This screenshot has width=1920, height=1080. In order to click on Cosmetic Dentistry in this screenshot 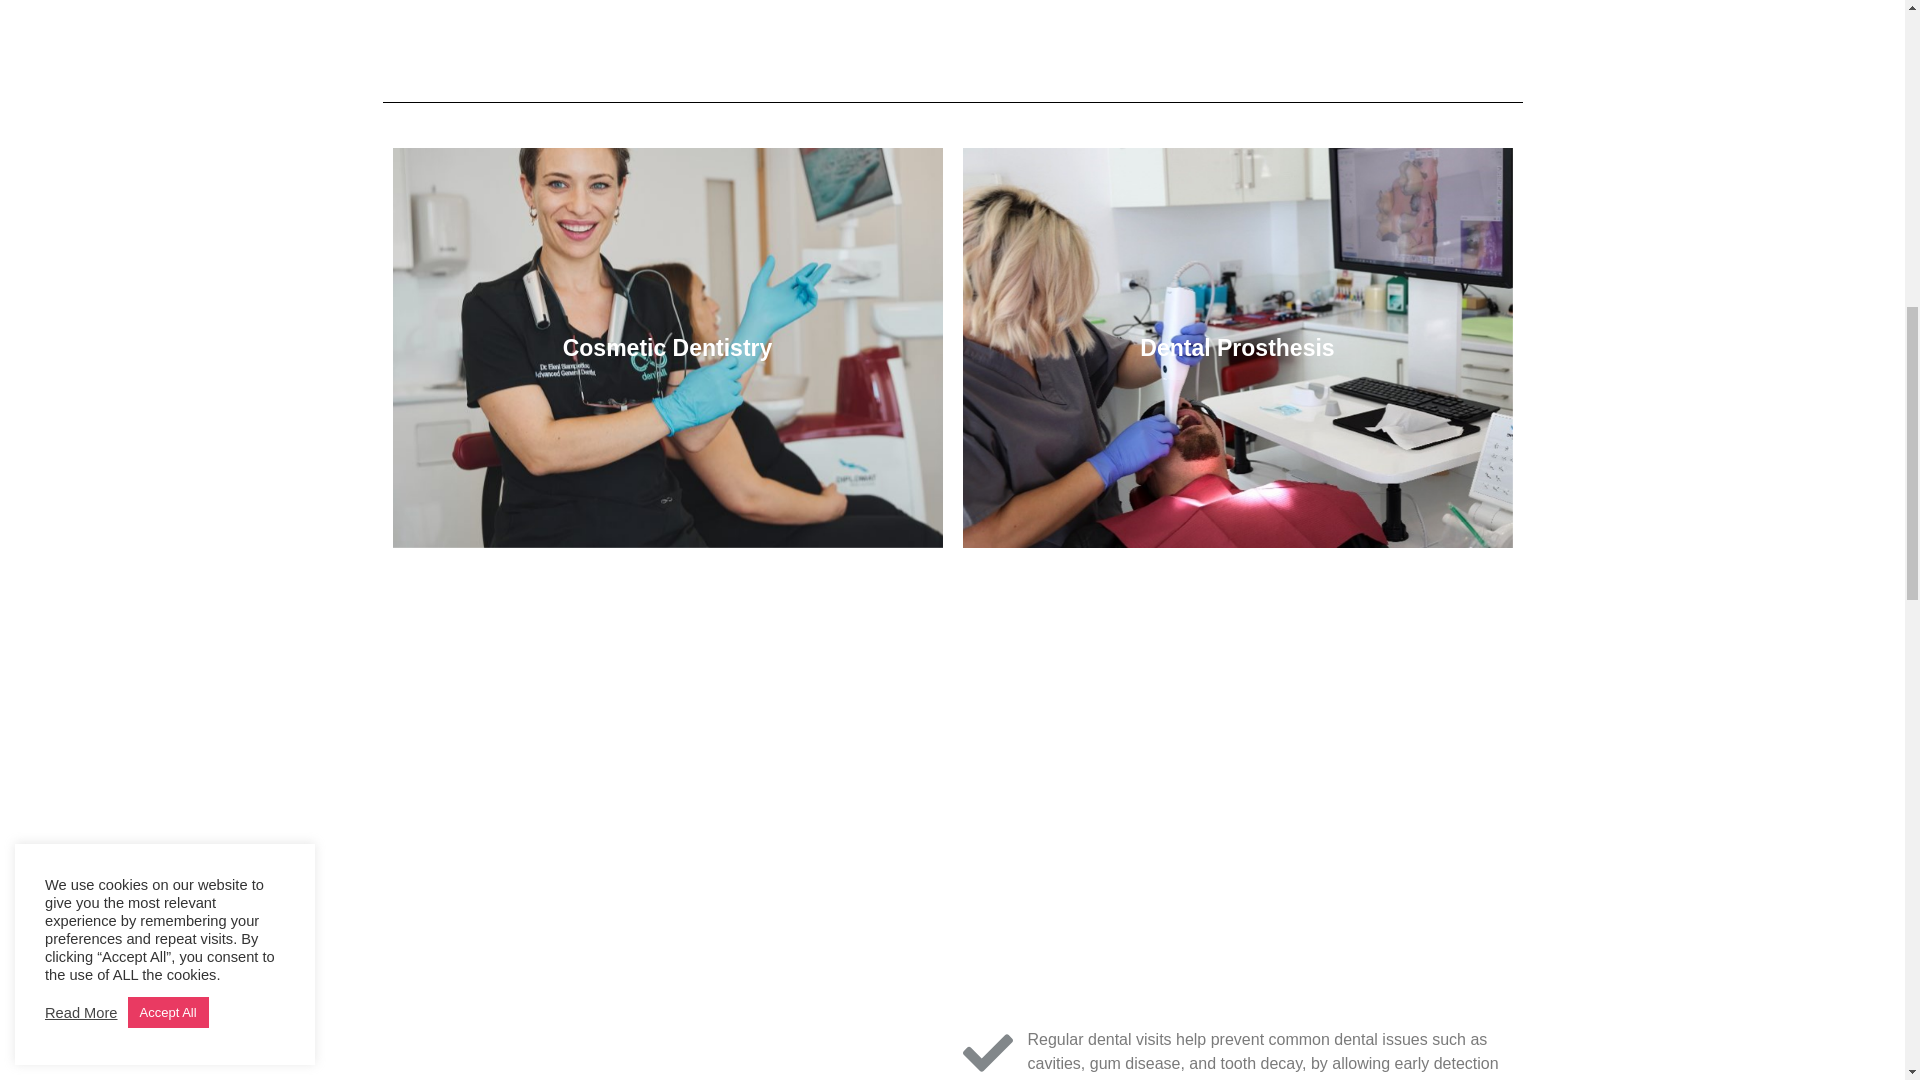, I will do `click(666, 347)`.